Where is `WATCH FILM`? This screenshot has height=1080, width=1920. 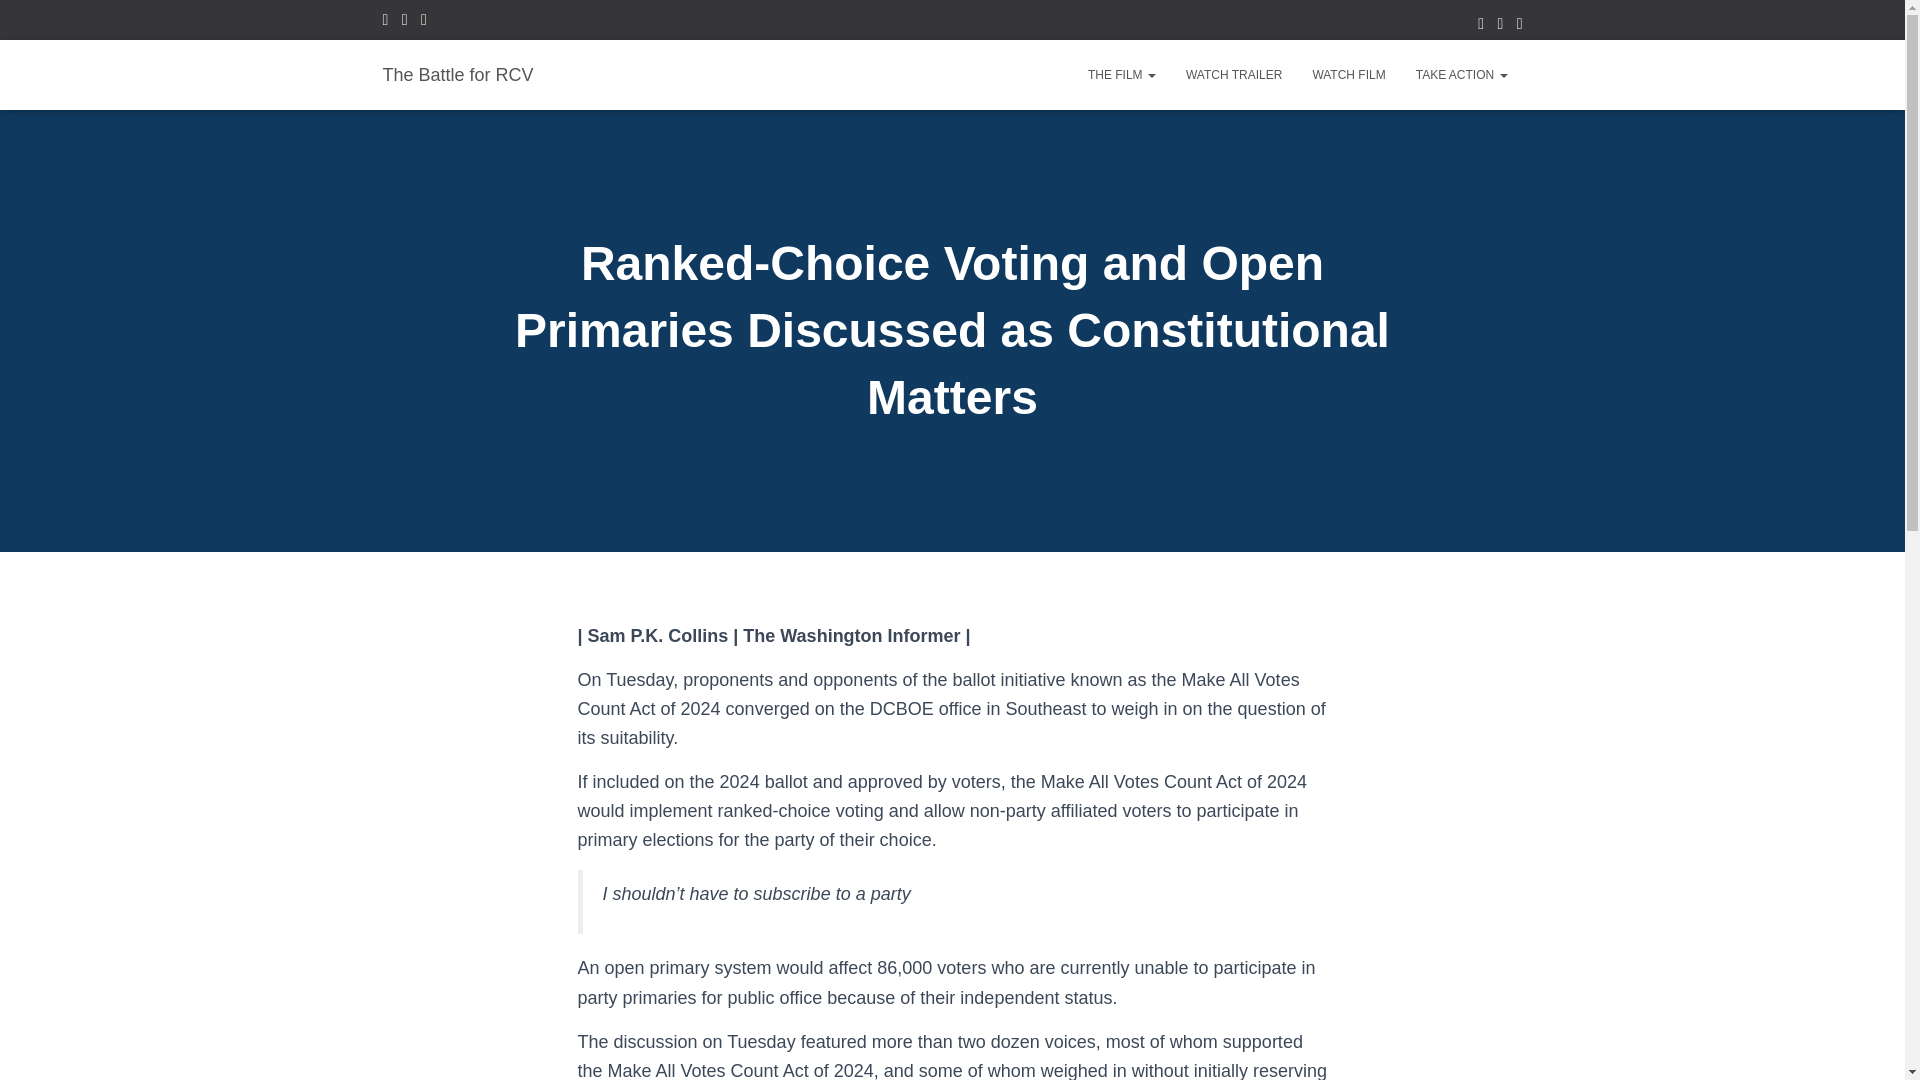 WATCH FILM is located at coordinates (1348, 74).